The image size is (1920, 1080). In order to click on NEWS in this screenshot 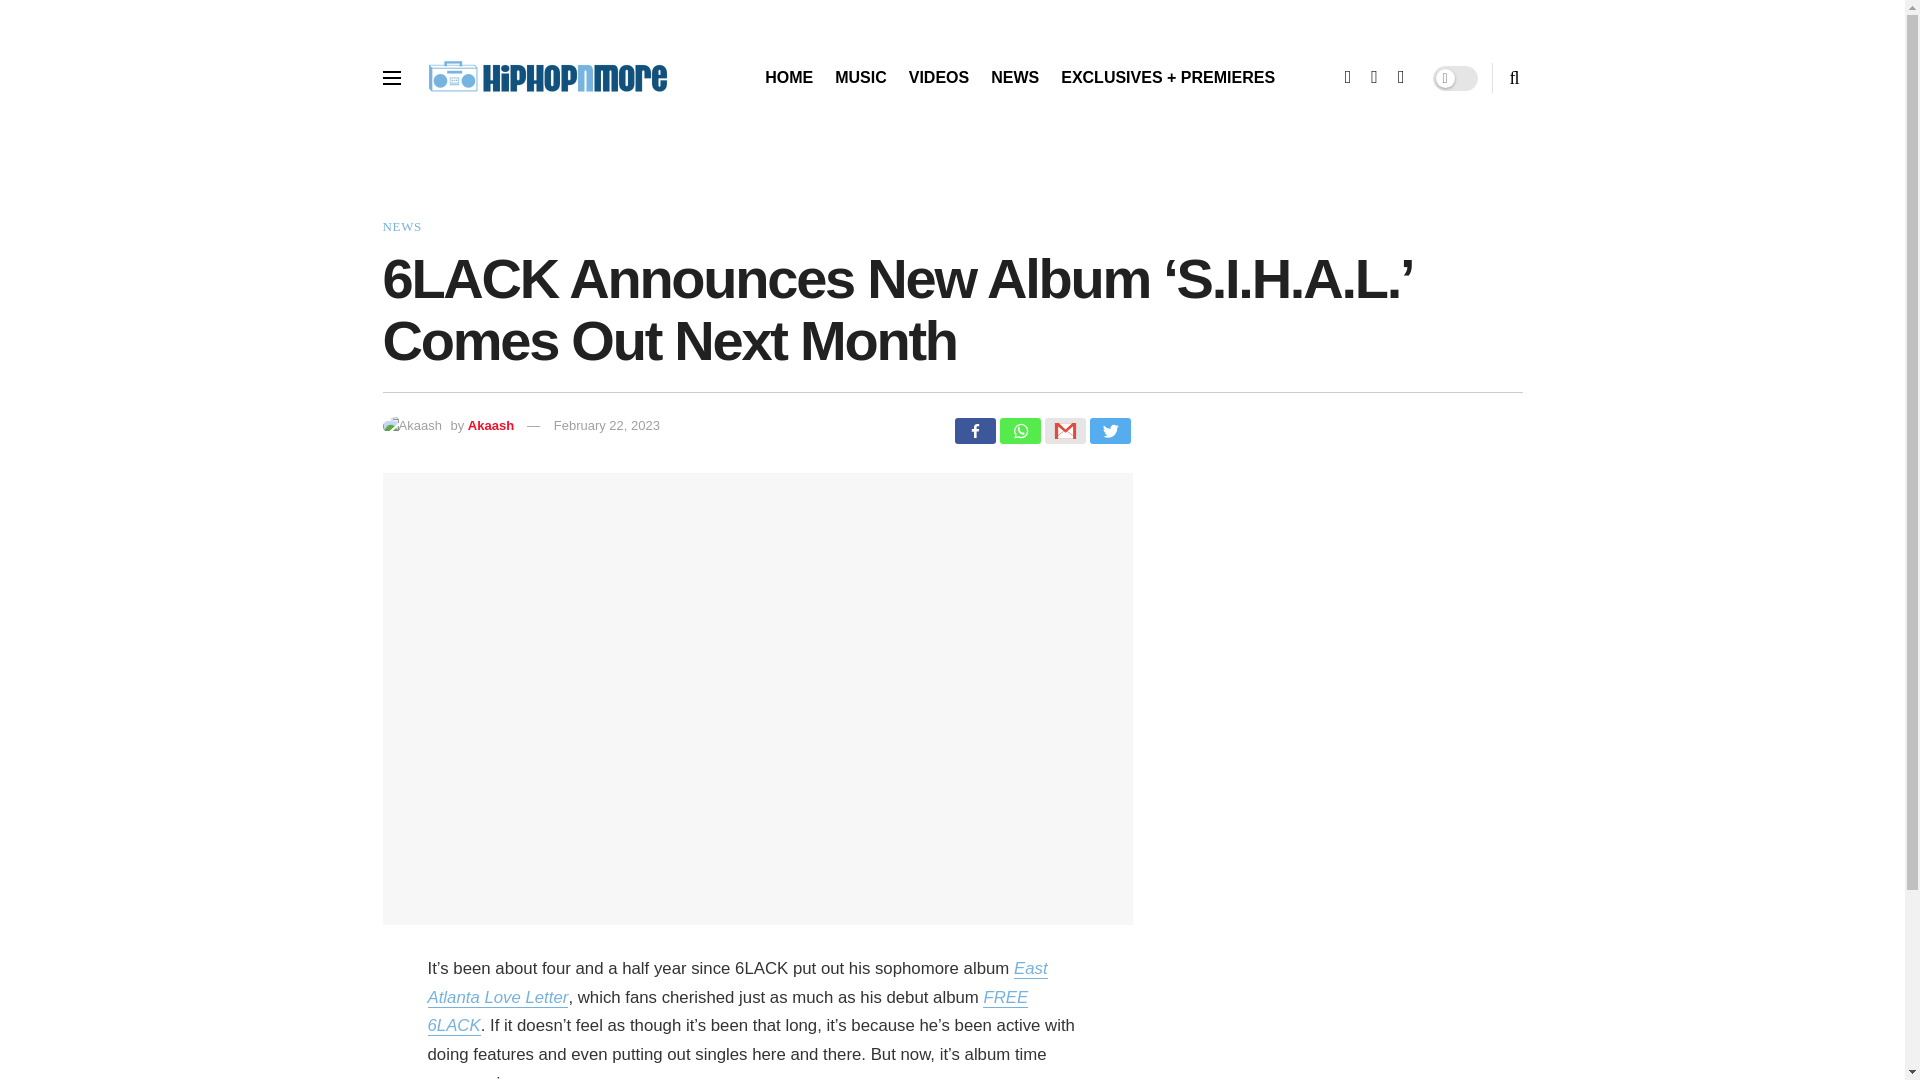, I will do `click(401, 226)`.